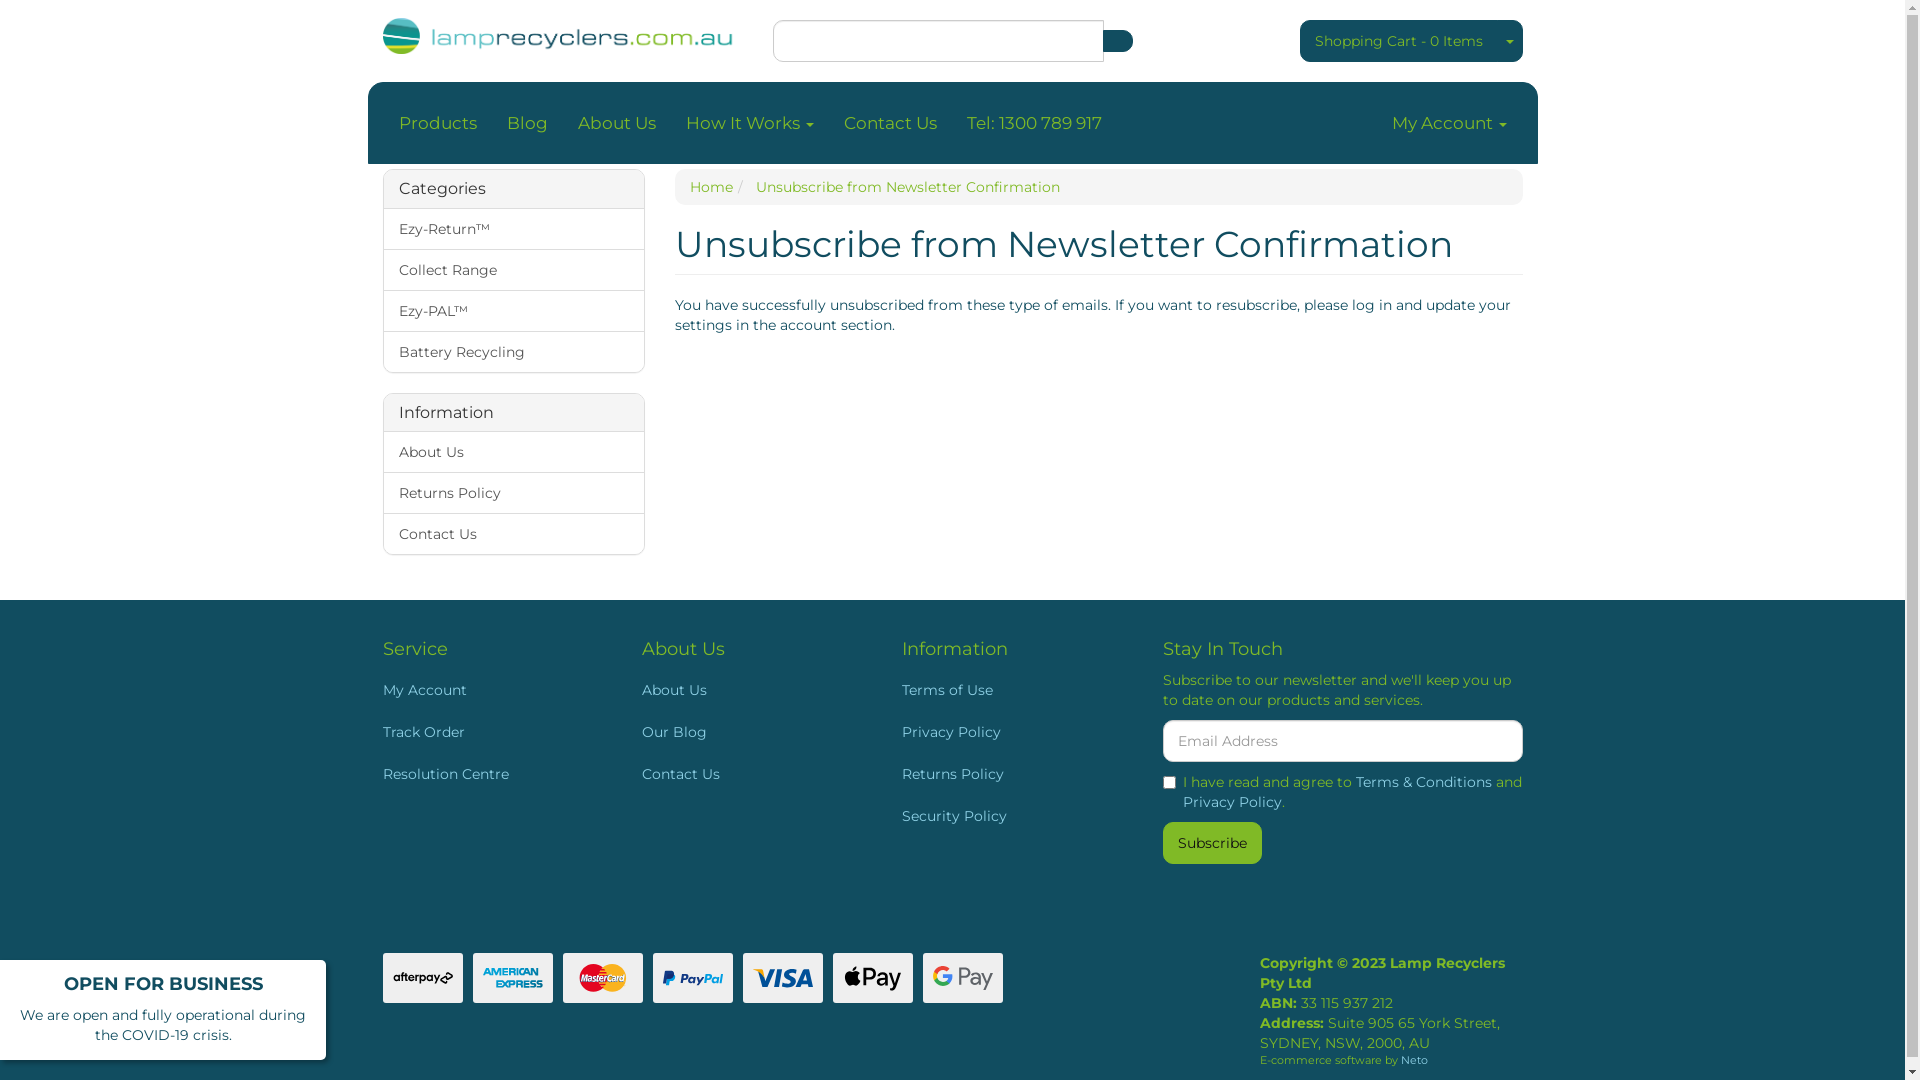  Describe the element at coordinates (438, 123) in the screenshot. I see `Products` at that location.